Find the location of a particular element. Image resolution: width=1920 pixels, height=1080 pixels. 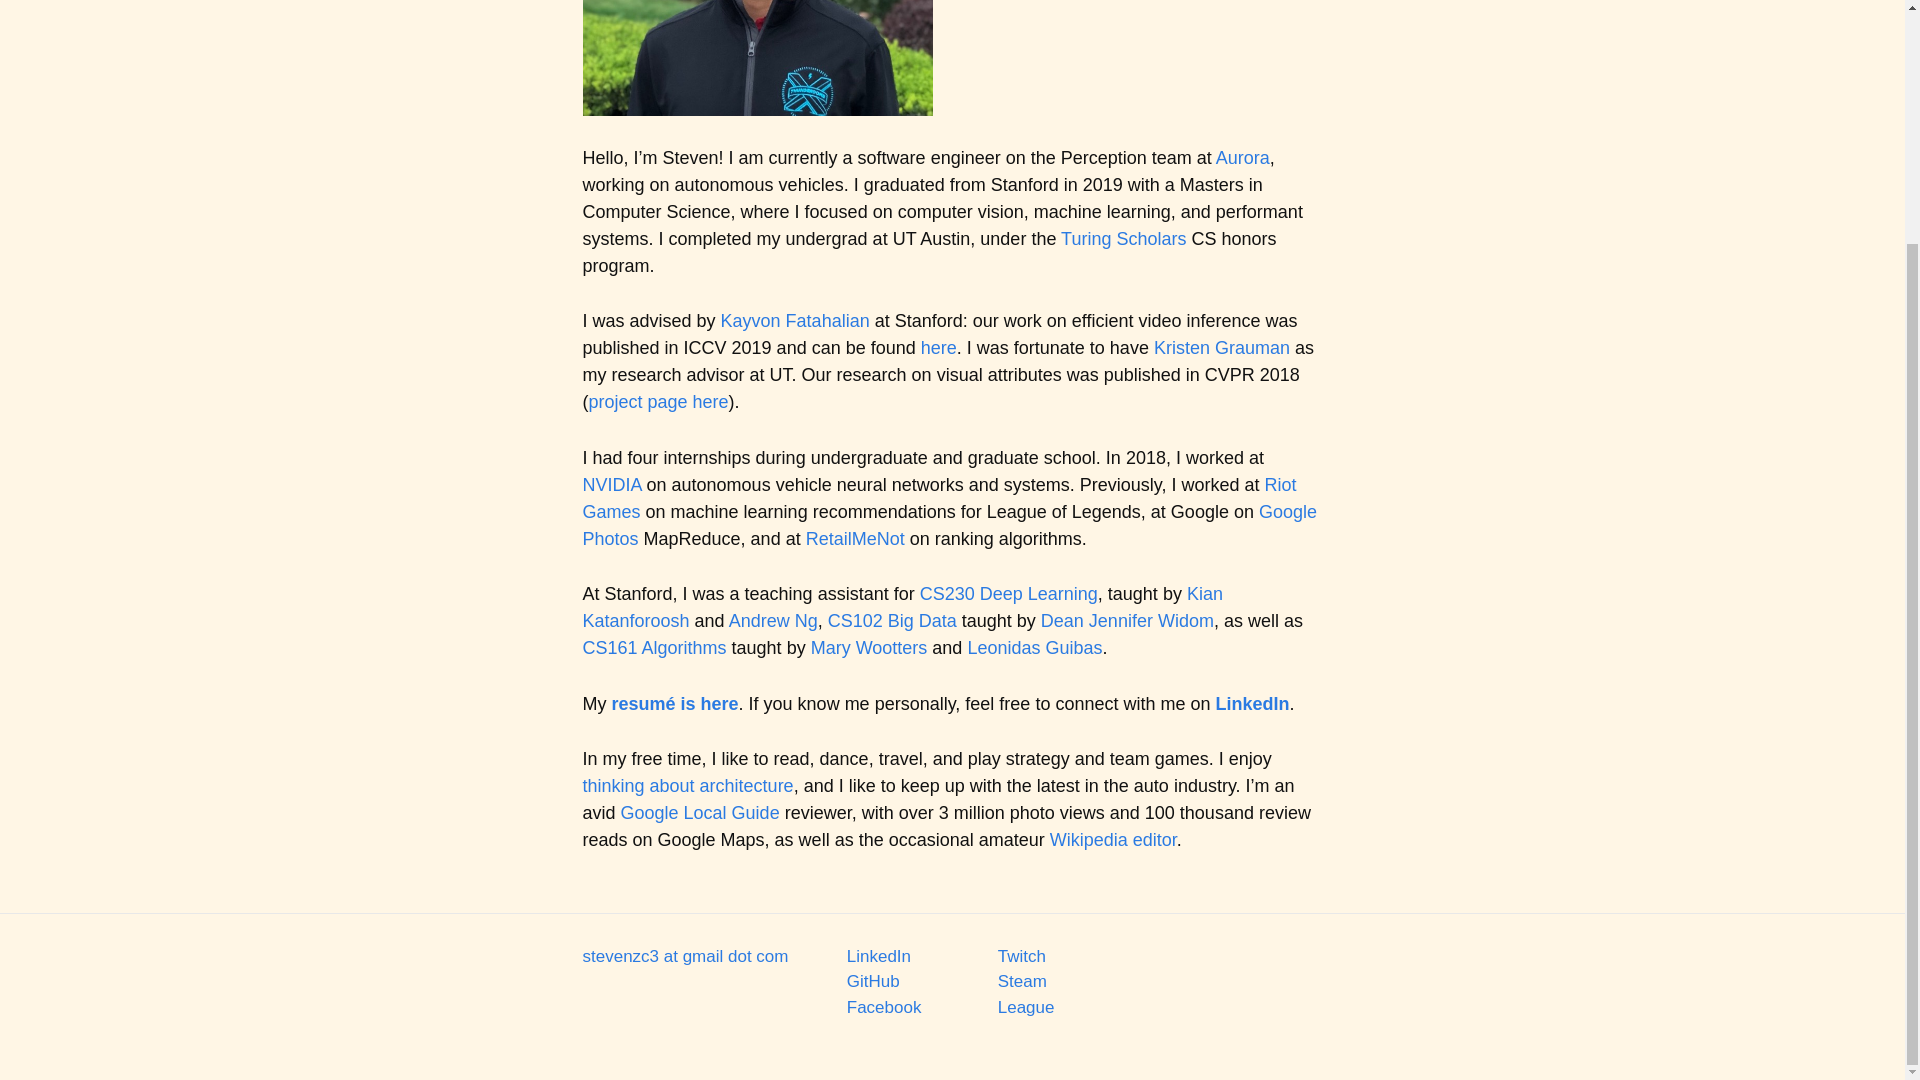

Dean Jennifer Widom is located at coordinates (1126, 620).